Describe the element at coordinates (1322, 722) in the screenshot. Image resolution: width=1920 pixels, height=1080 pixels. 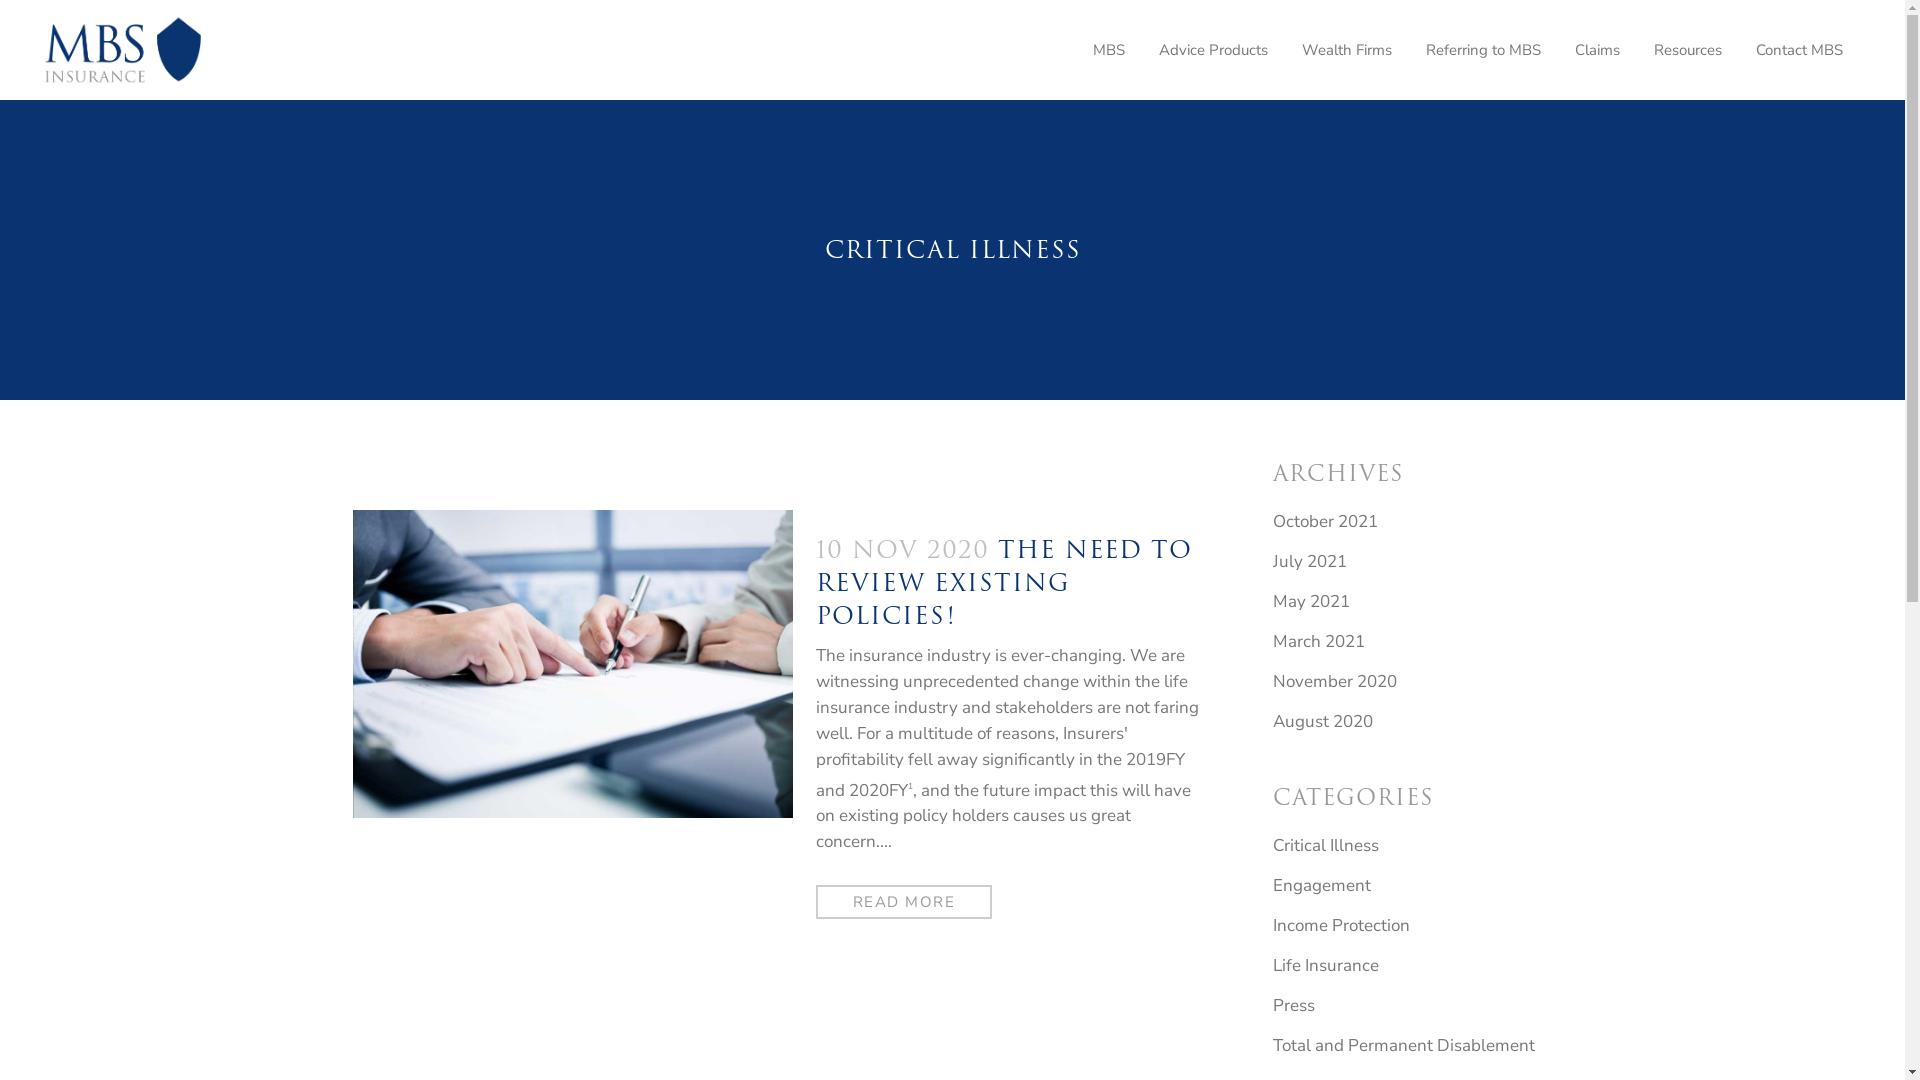
I see `August 2020` at that location.